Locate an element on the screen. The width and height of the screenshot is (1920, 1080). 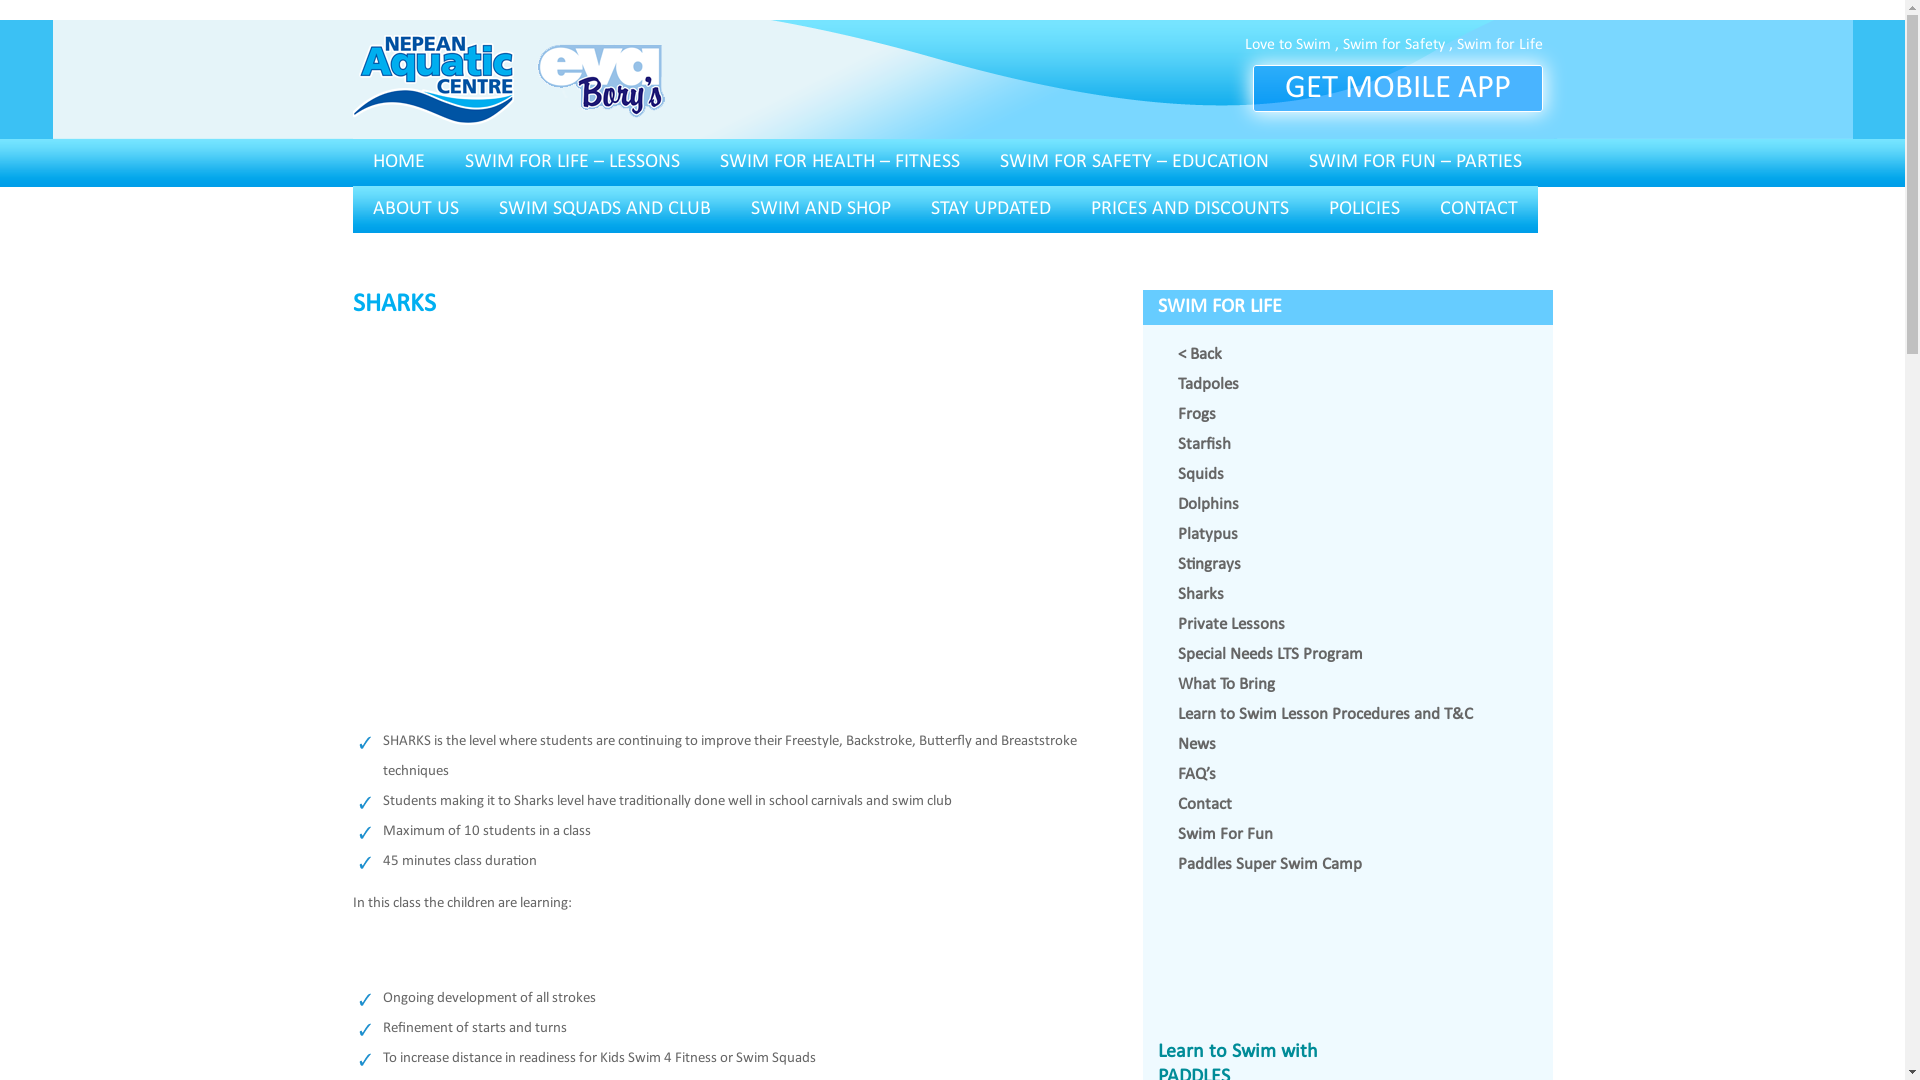
Squids is located at coordinates (1201, 474).